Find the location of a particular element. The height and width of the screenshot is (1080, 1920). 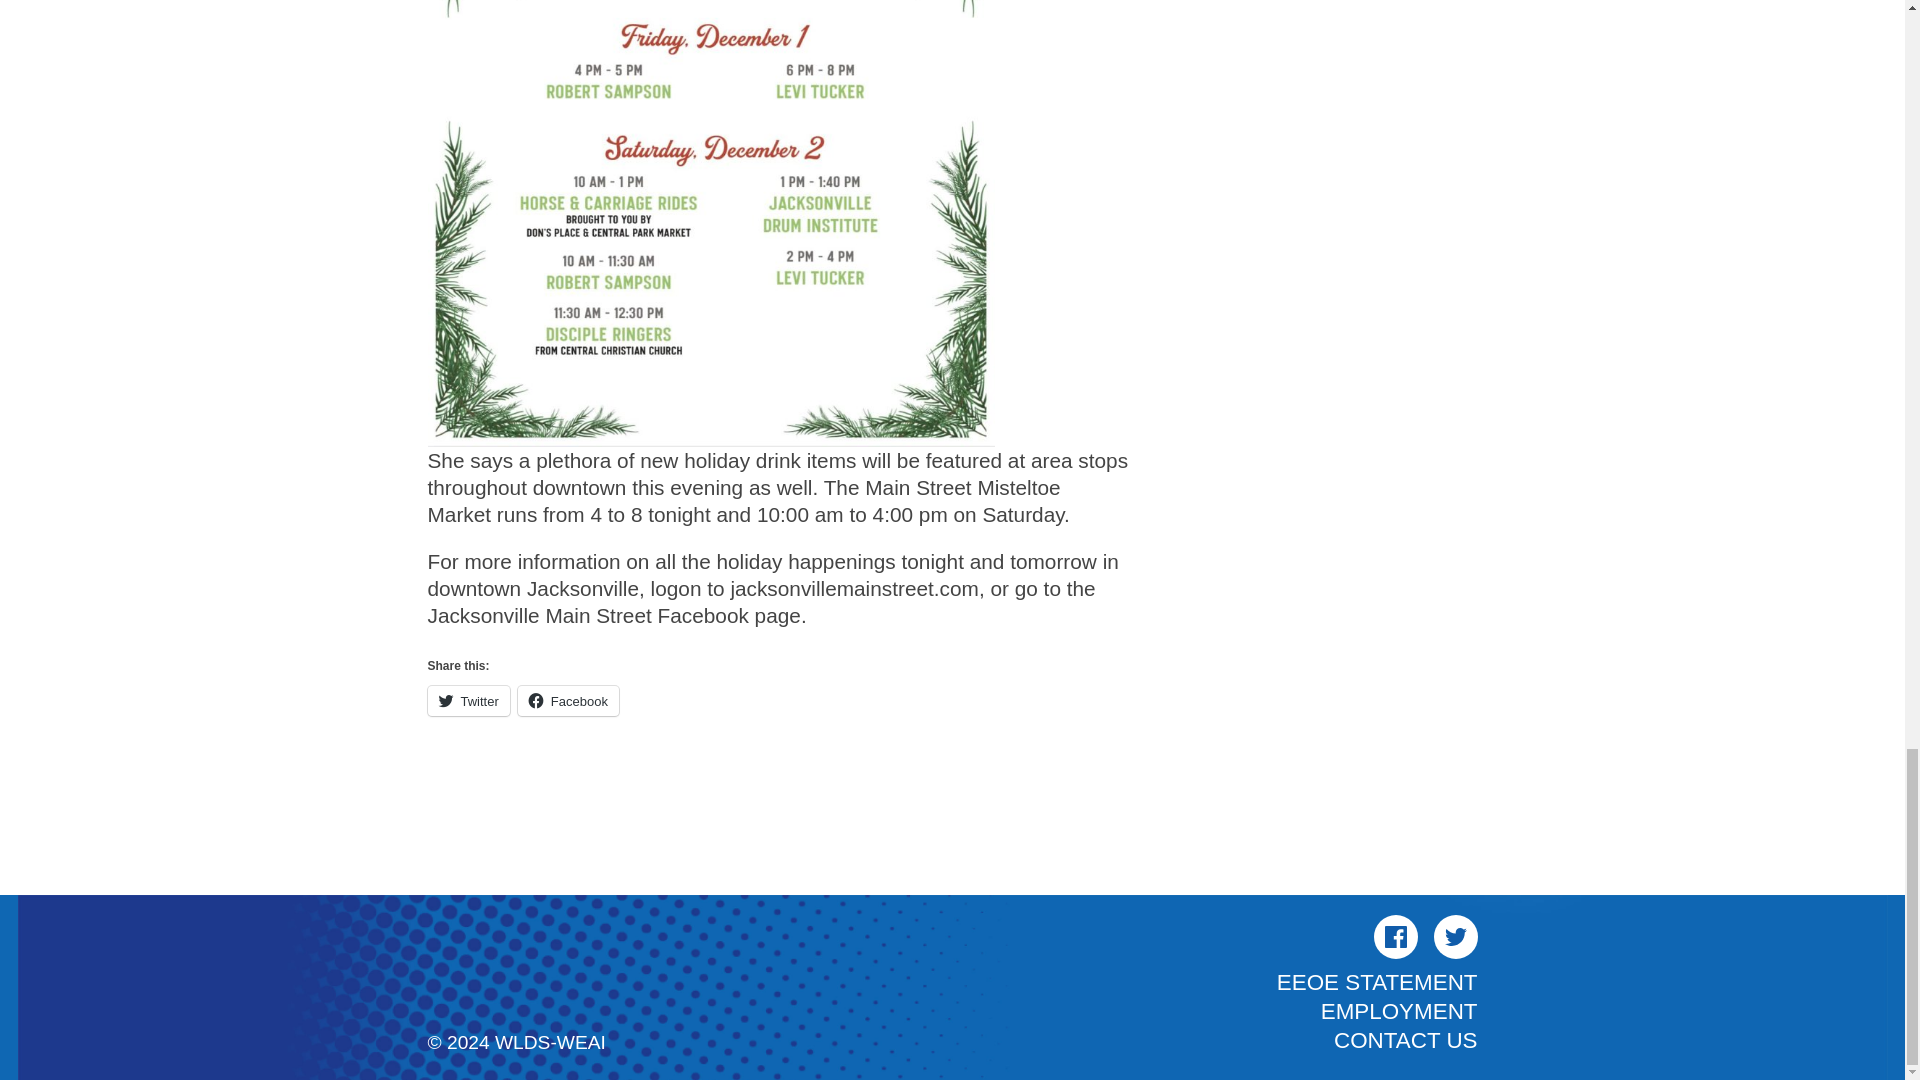

Click to share on Twitter is located at coordinates (469, 700).